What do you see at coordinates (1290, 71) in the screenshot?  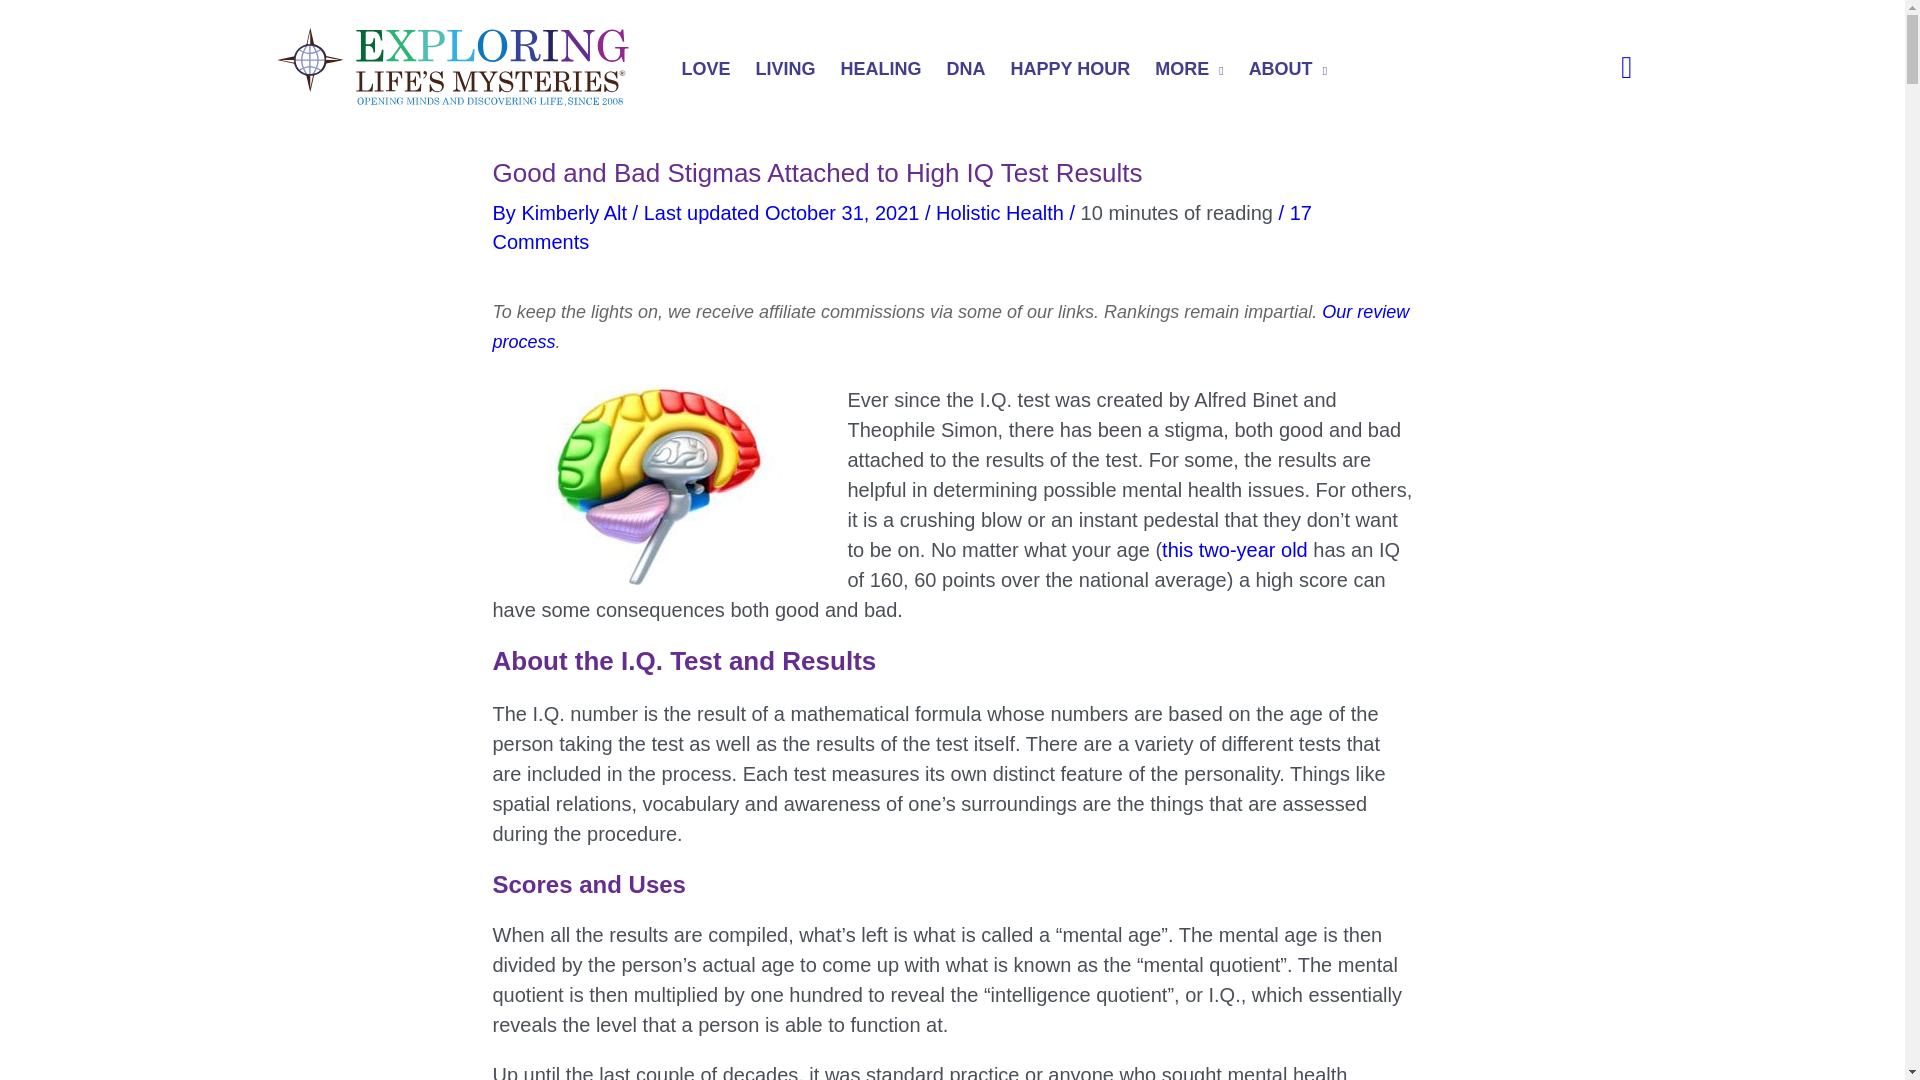 I see `ABOUT` at bounding box center [1290, 71].